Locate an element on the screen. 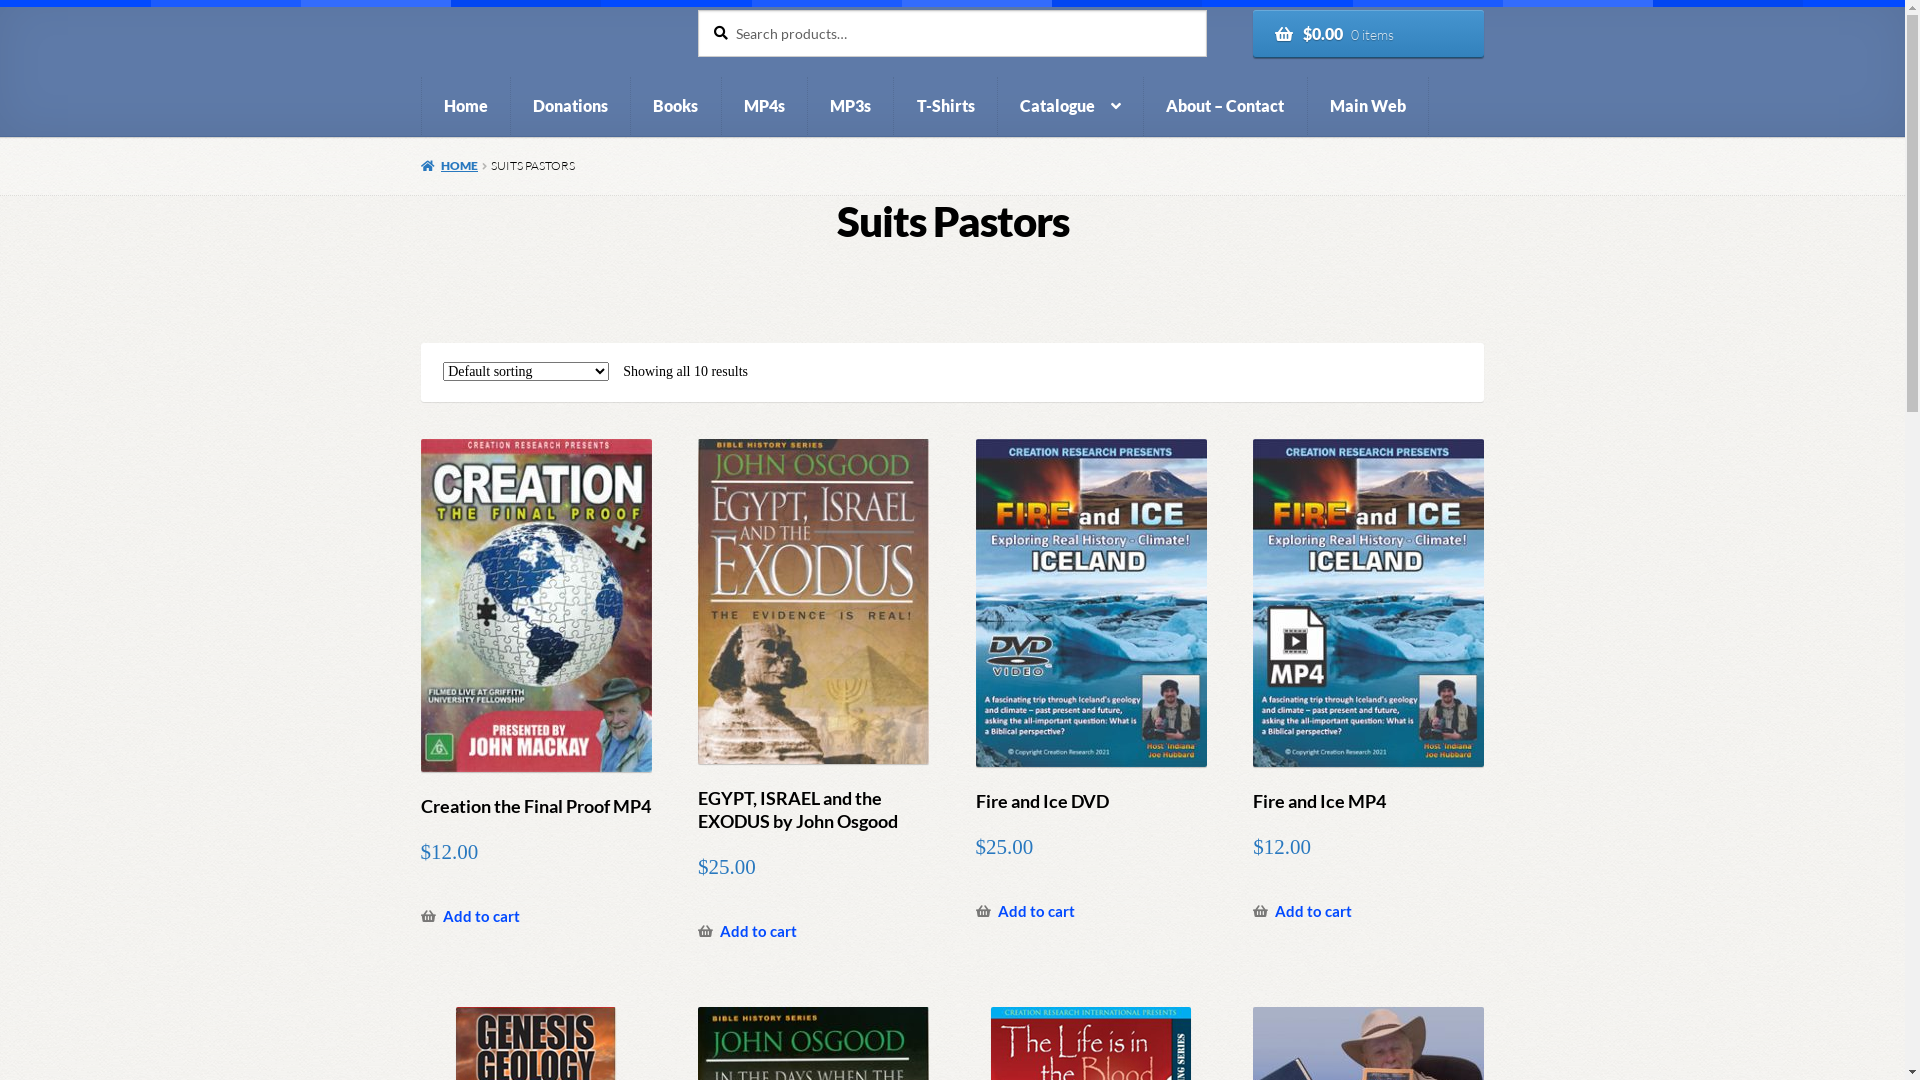 This screenshot has width=1920, height=1080. Catalogue is located at coordinates (1071, 106).